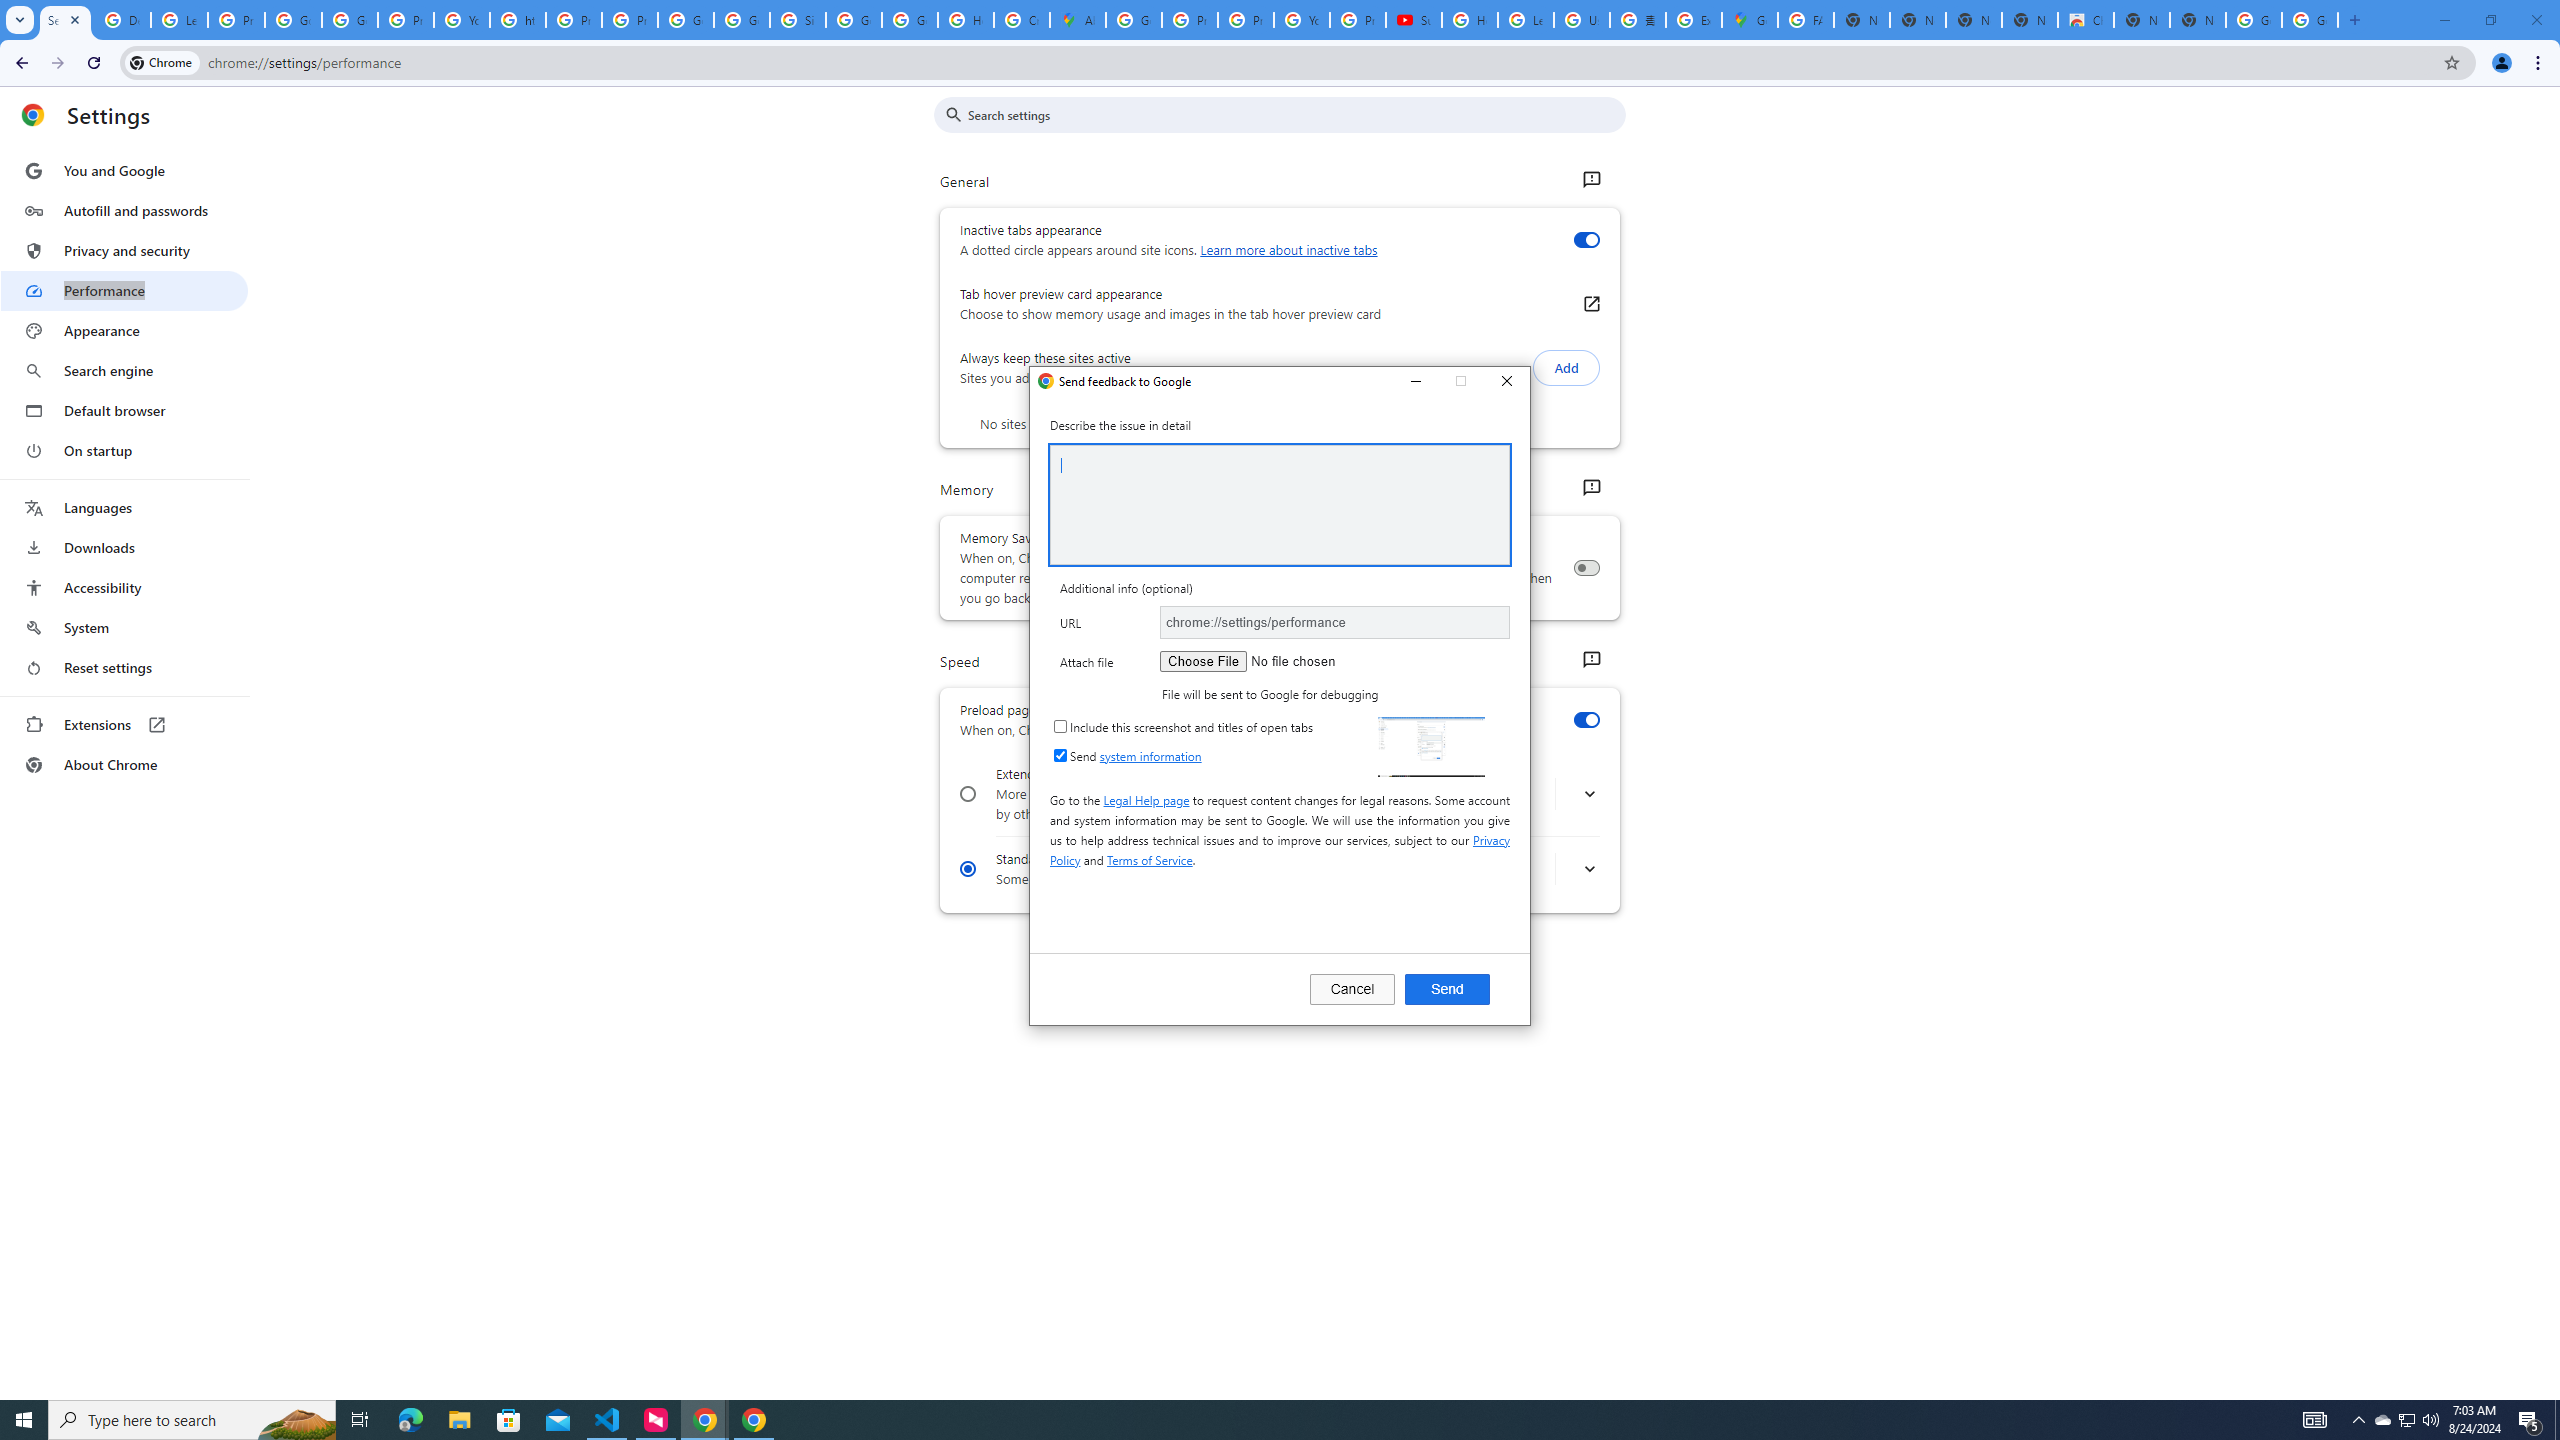  I want to click on system information, so click(1150, 756).